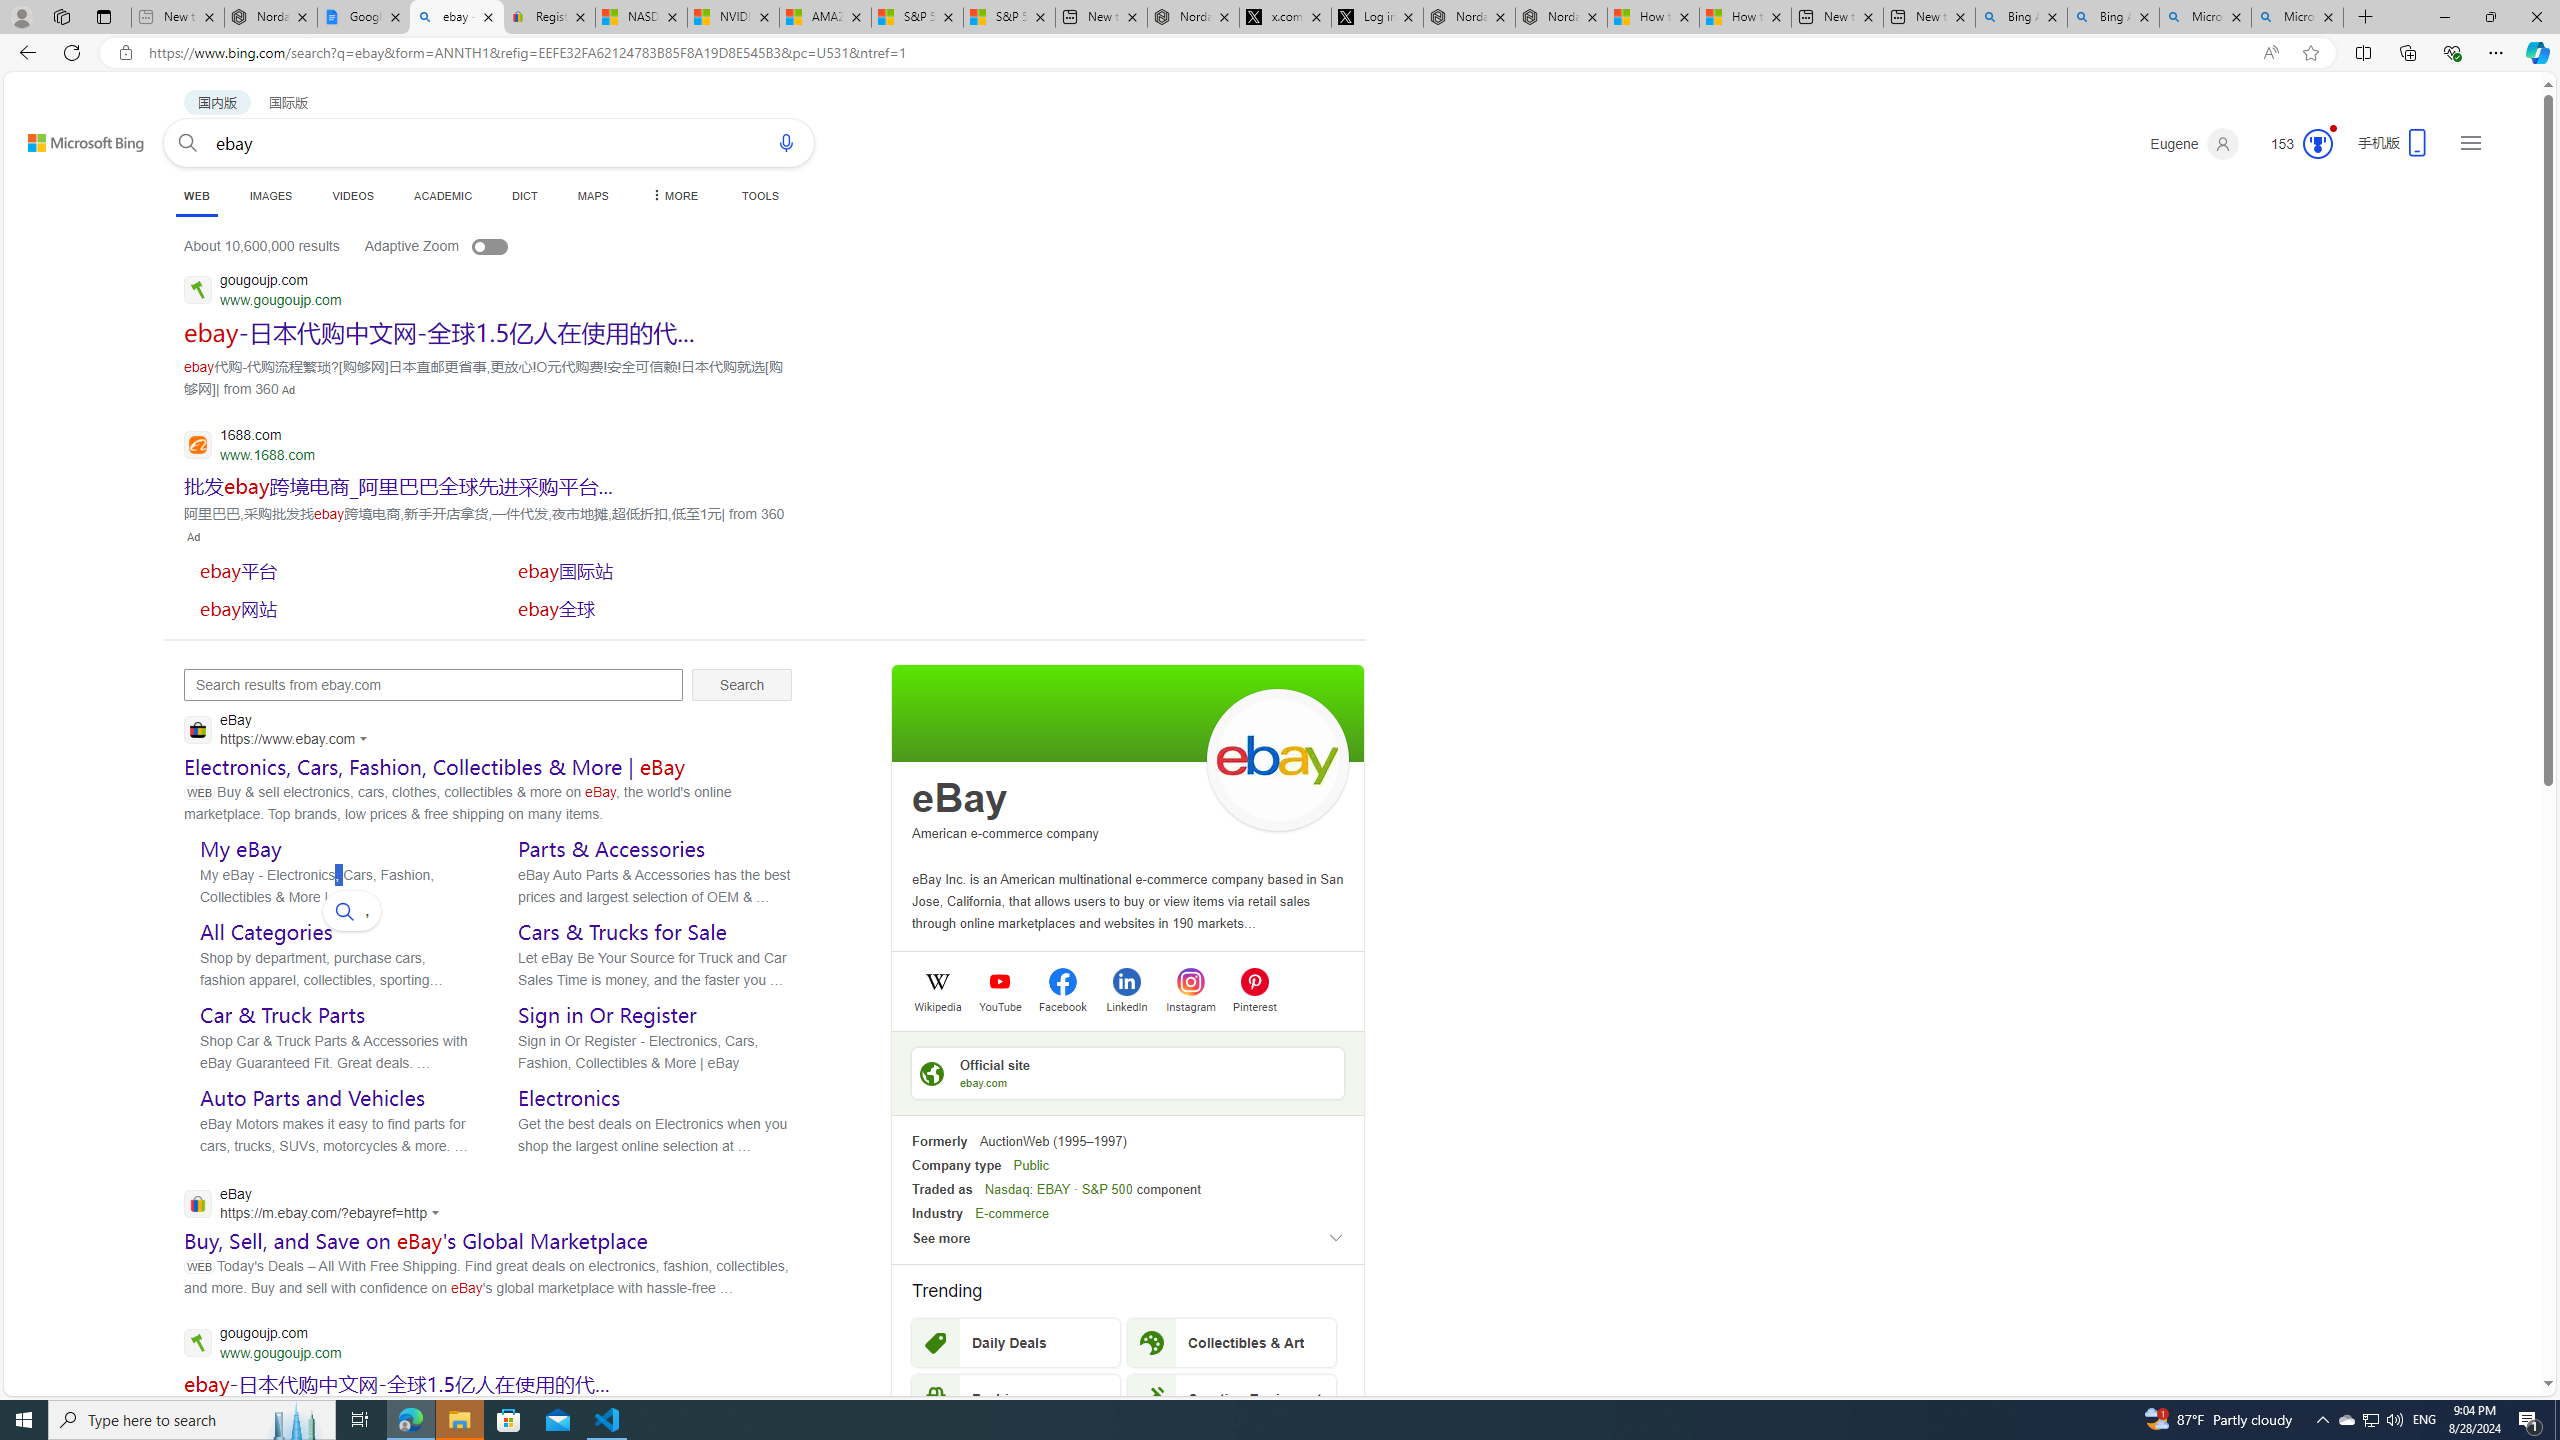 This screenshot has width=2560, height=1440. Describe the element at coordinates (2503, 1324) in the screenshot. I see `Search more` at that location.